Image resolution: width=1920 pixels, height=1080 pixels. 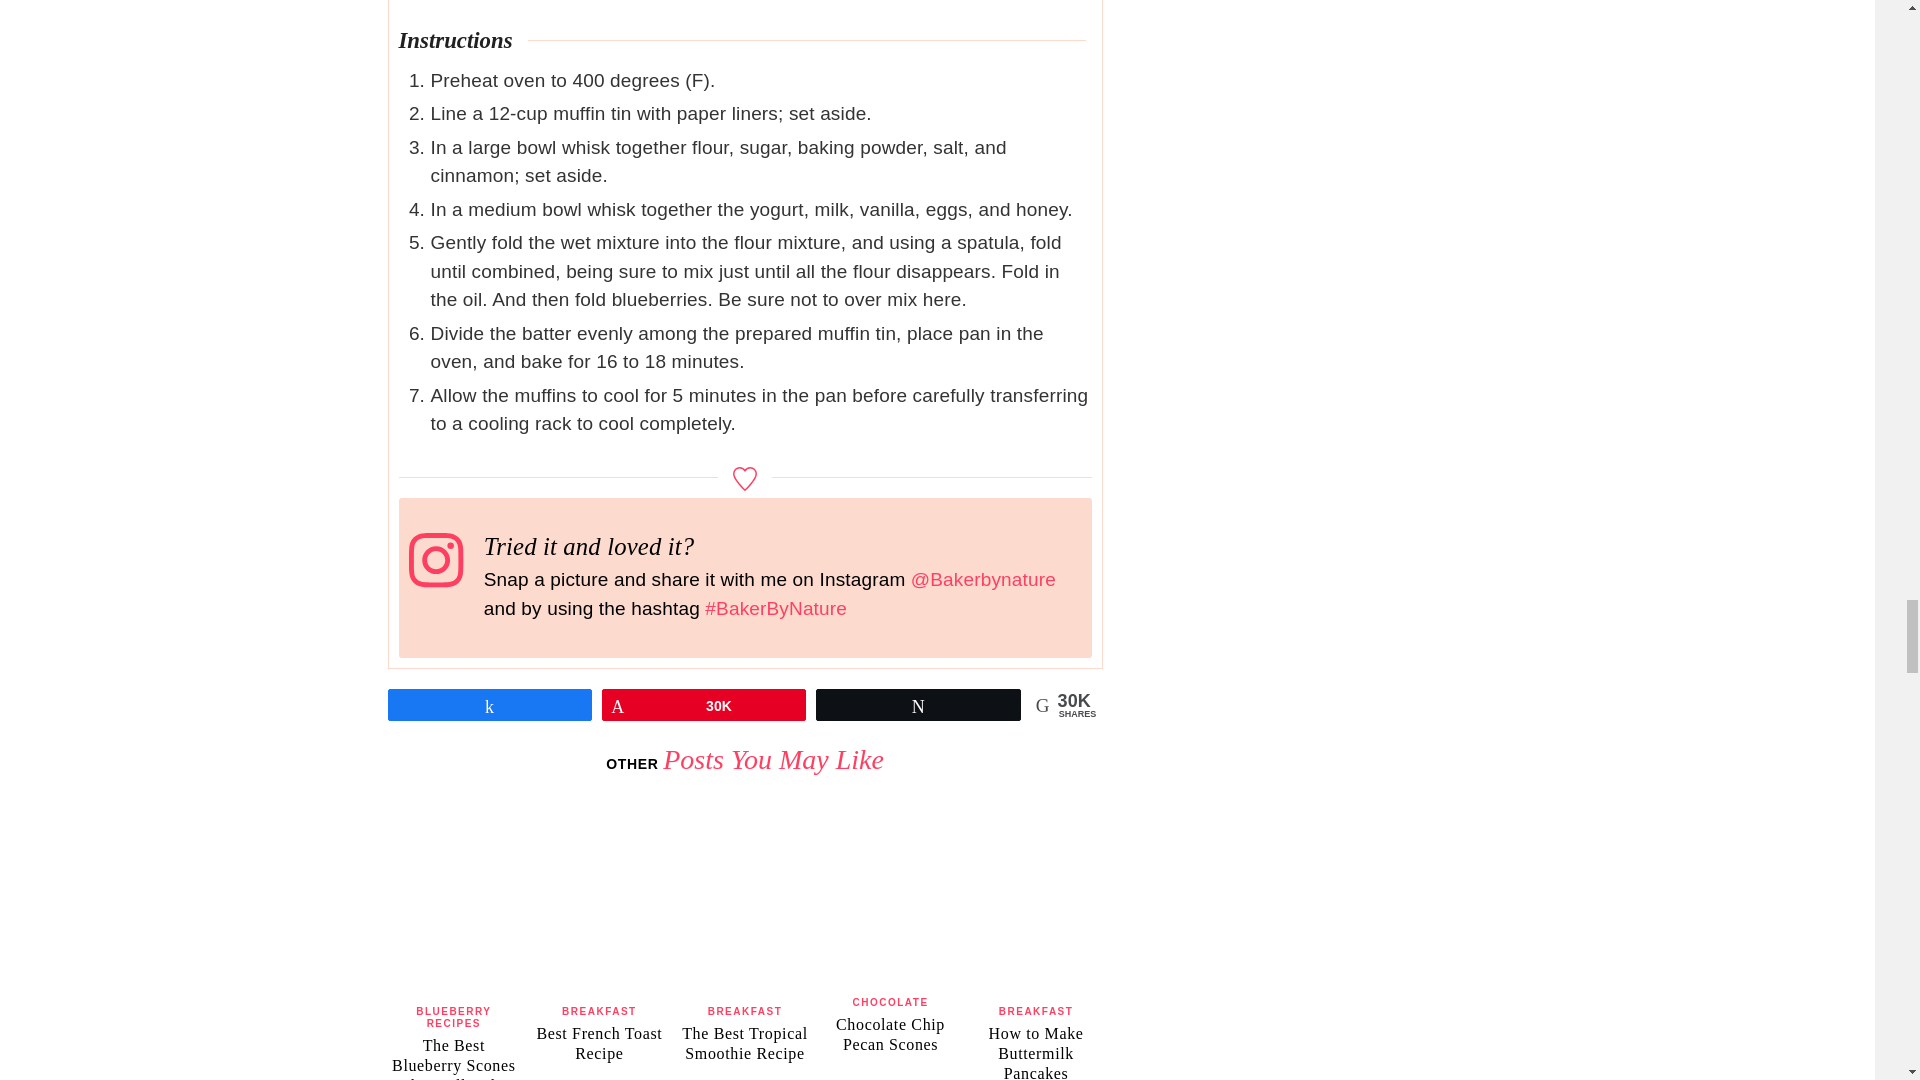 I want to click on Permanent Link to How to Make Buttermilk Pancakes, so click(x=1036, y=1052).